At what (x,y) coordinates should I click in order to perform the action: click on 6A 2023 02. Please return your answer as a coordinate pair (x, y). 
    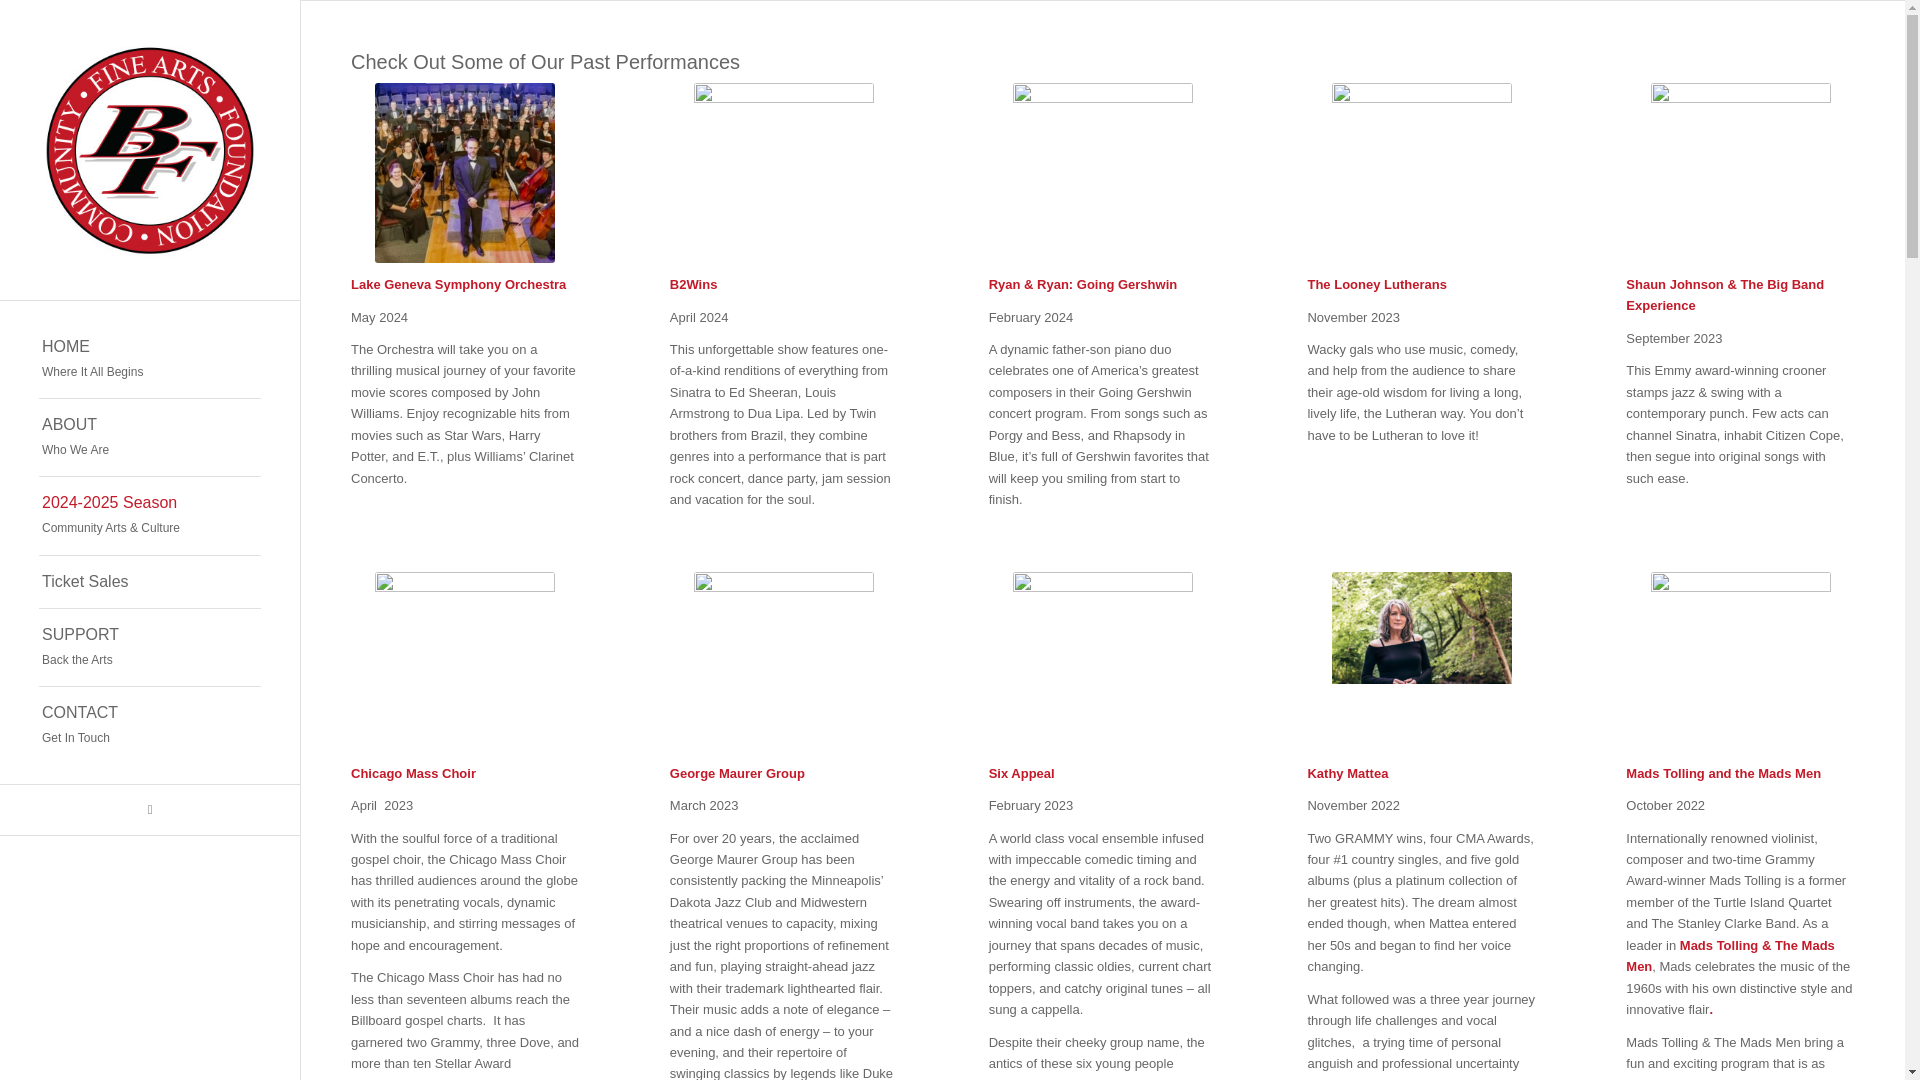
    Looking at the image, I should click on (1102, 662).